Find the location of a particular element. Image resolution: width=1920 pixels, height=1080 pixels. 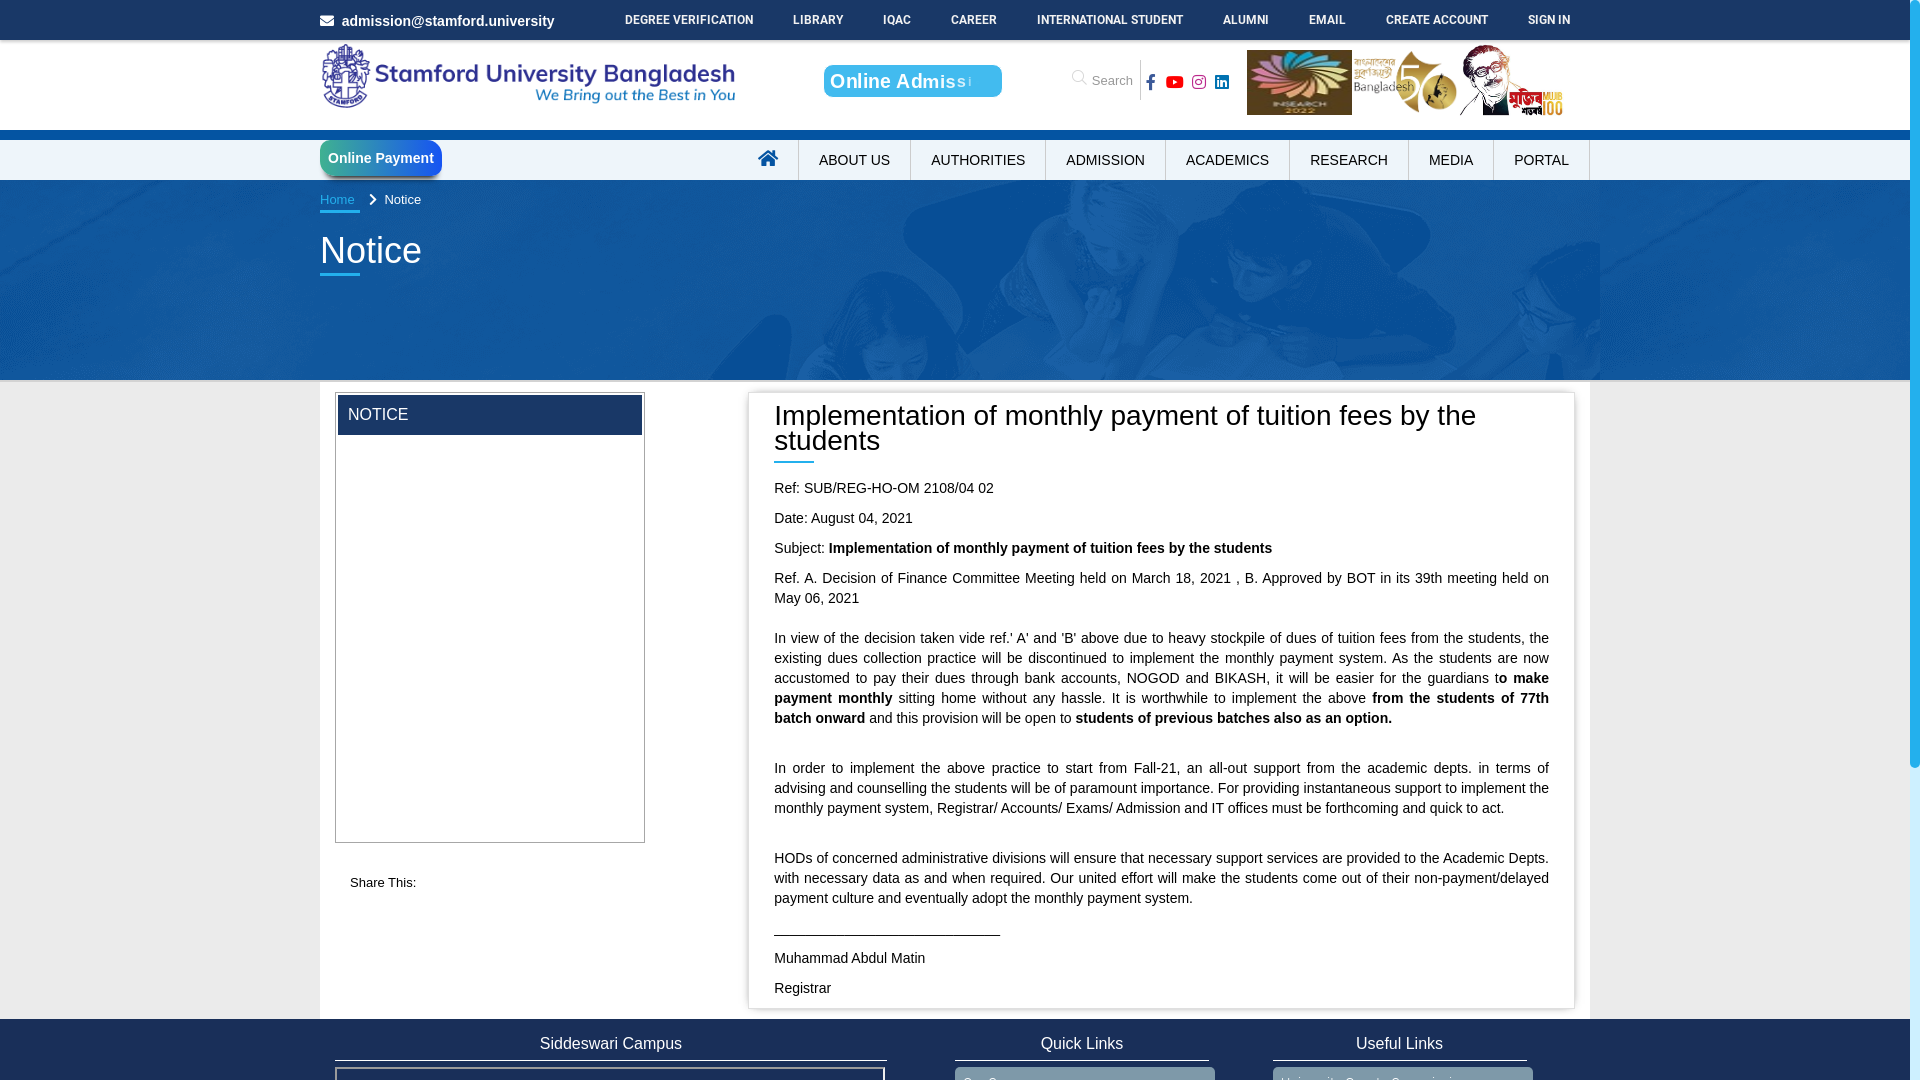

EMAIL is located at coordinates (1328, 20).